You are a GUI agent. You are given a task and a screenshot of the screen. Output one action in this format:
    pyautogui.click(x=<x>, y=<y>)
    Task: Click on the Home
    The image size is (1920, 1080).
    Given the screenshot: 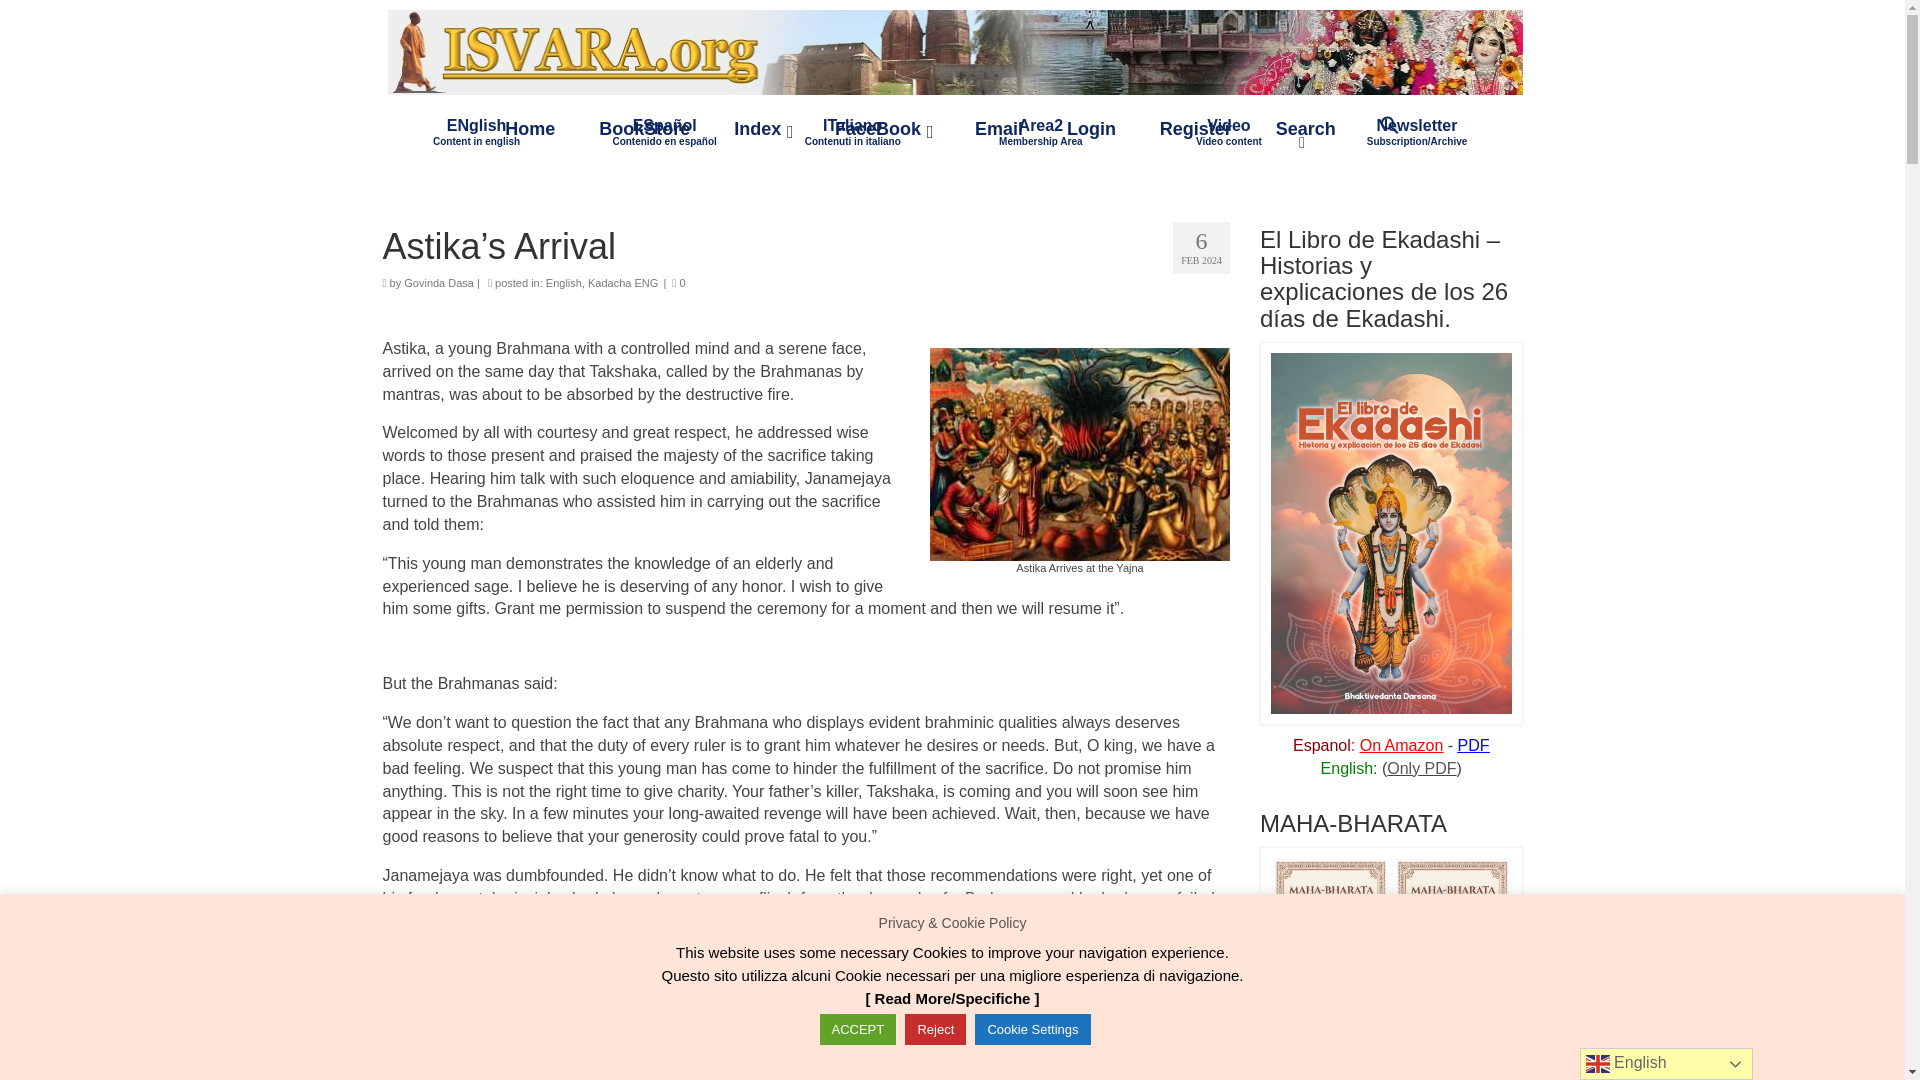 What is the action you would take?
    pyautogui.click(x=476, y=130)
    